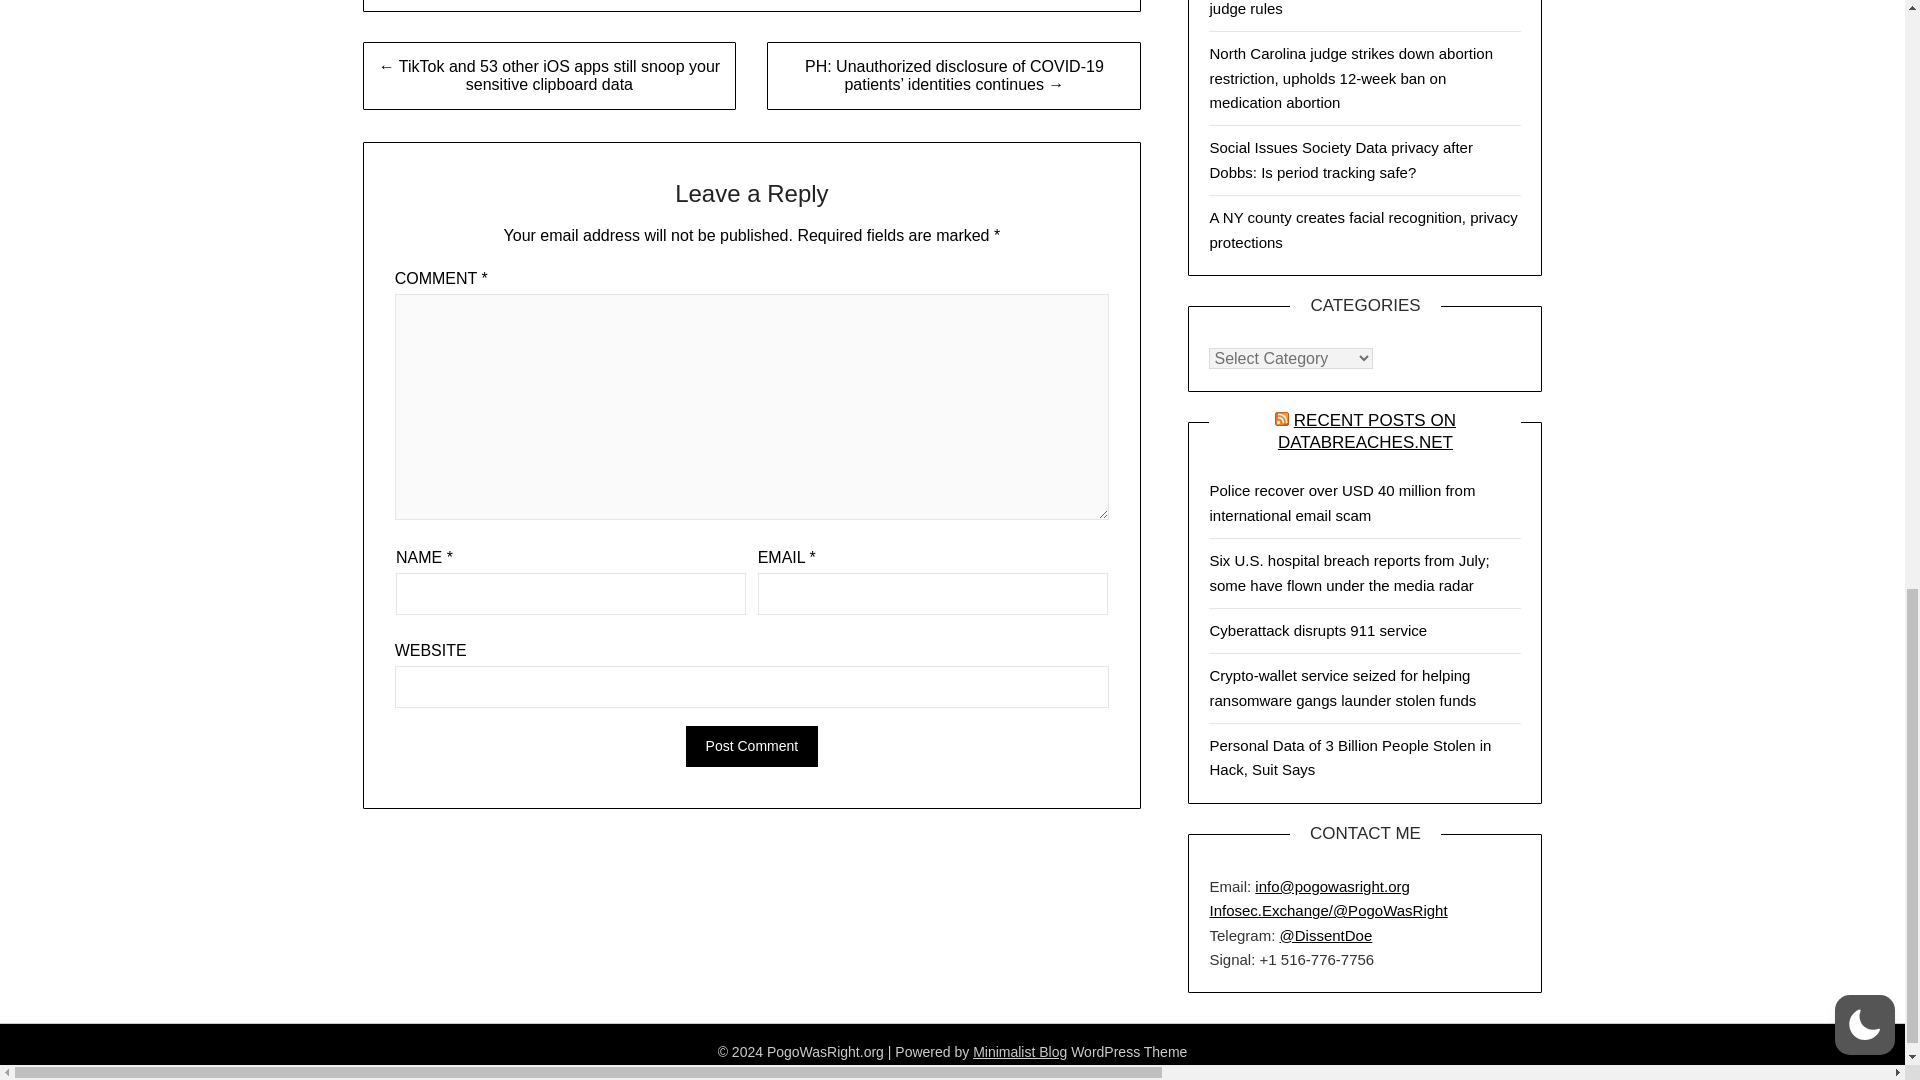 This screenshot has width=1920, height=1080. Describe the element at coordinates (1318, 630) in the screenshot. I see `Cyberattack disrupts 911 service` at that location.